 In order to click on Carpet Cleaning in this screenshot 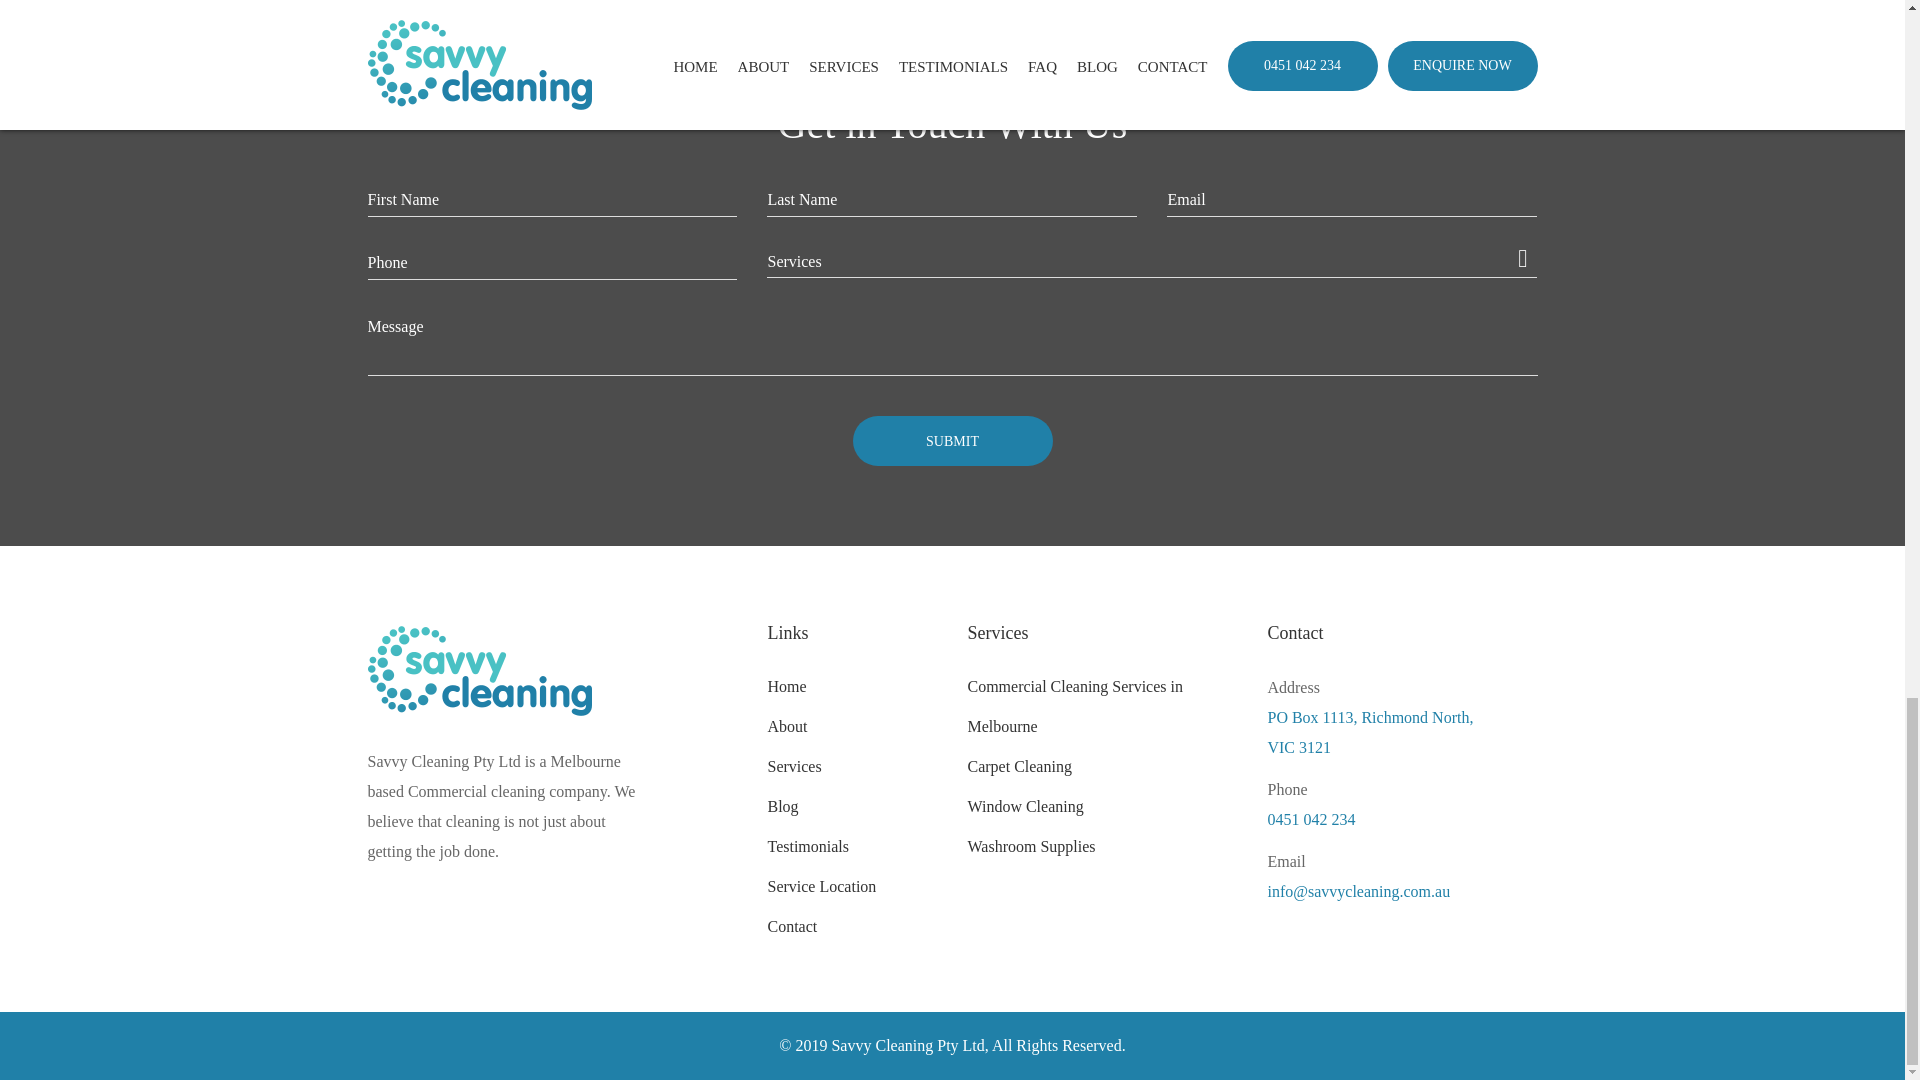, I will do `click(1019, 766)`.